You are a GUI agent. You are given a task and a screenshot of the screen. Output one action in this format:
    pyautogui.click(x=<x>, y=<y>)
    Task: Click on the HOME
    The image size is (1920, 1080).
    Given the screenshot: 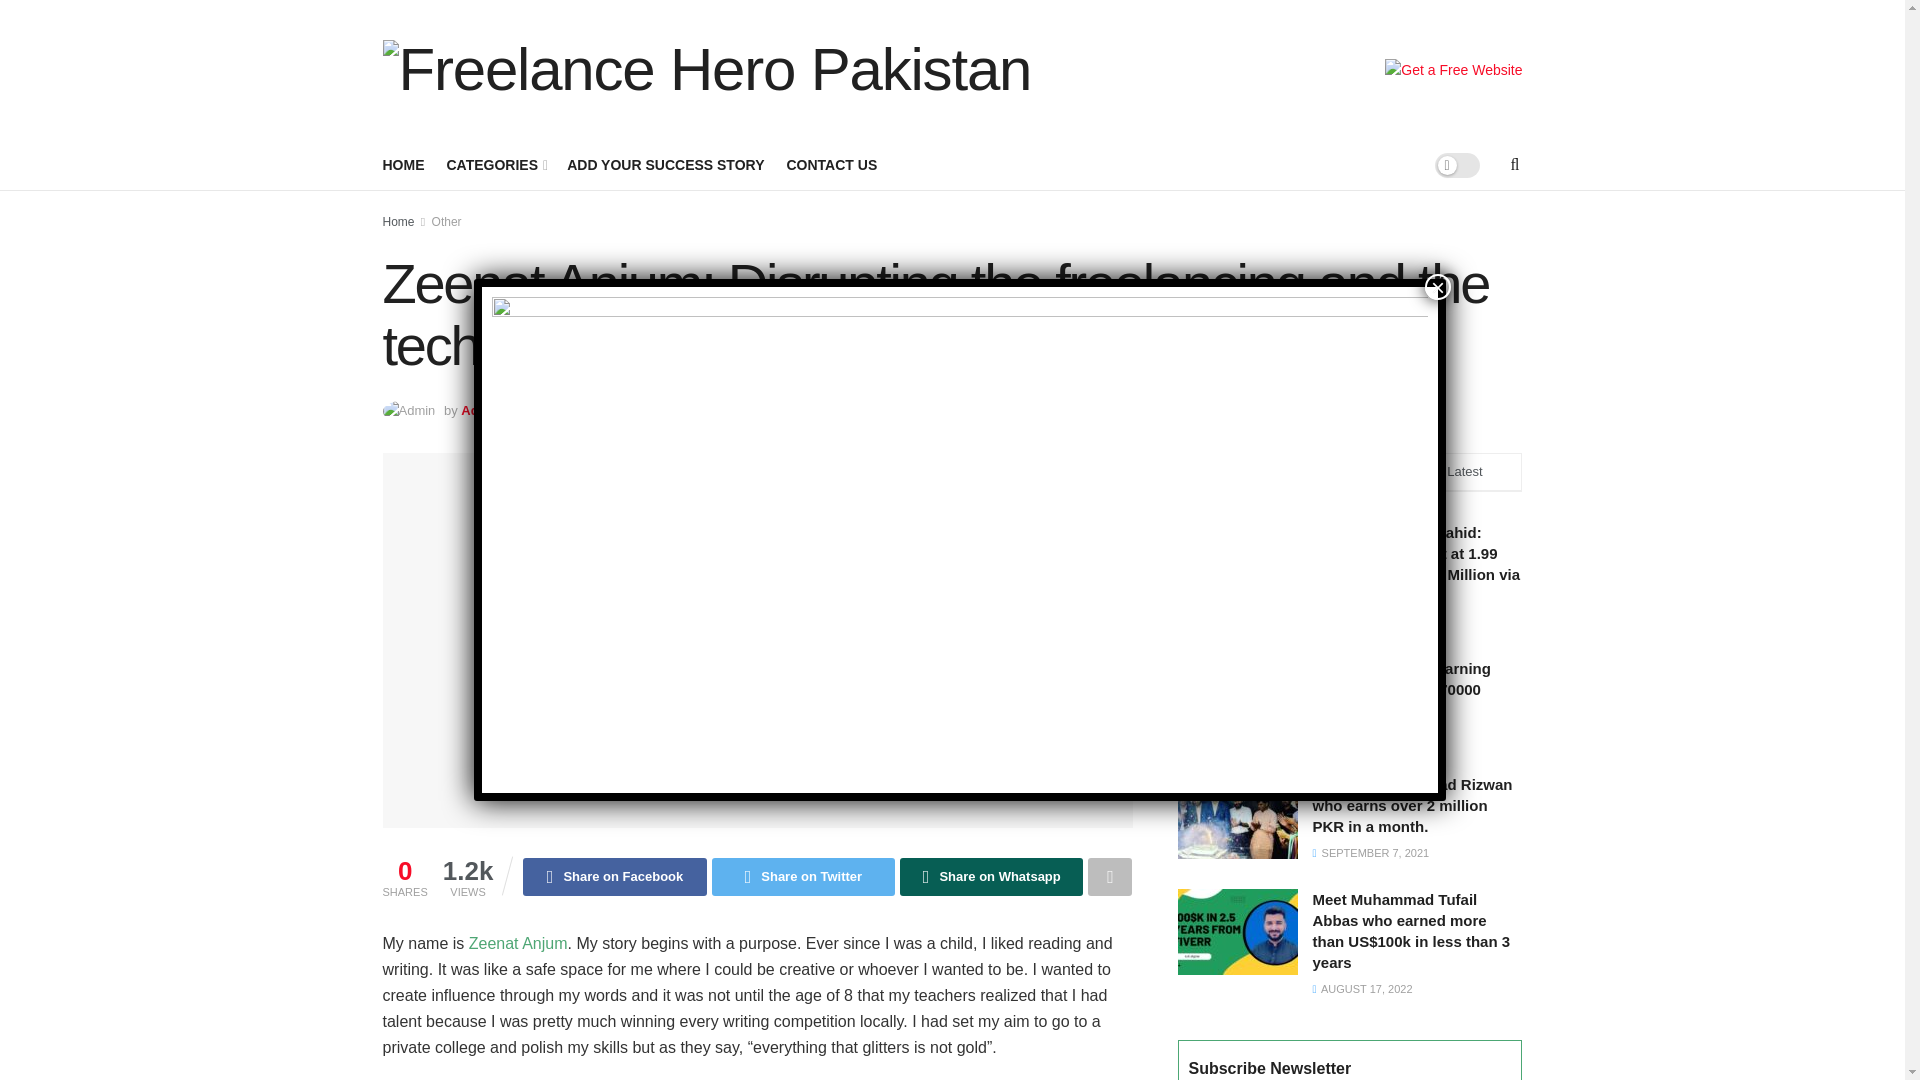 What is the action you would take?
    pyautogui.click(x=403, y=165)
    